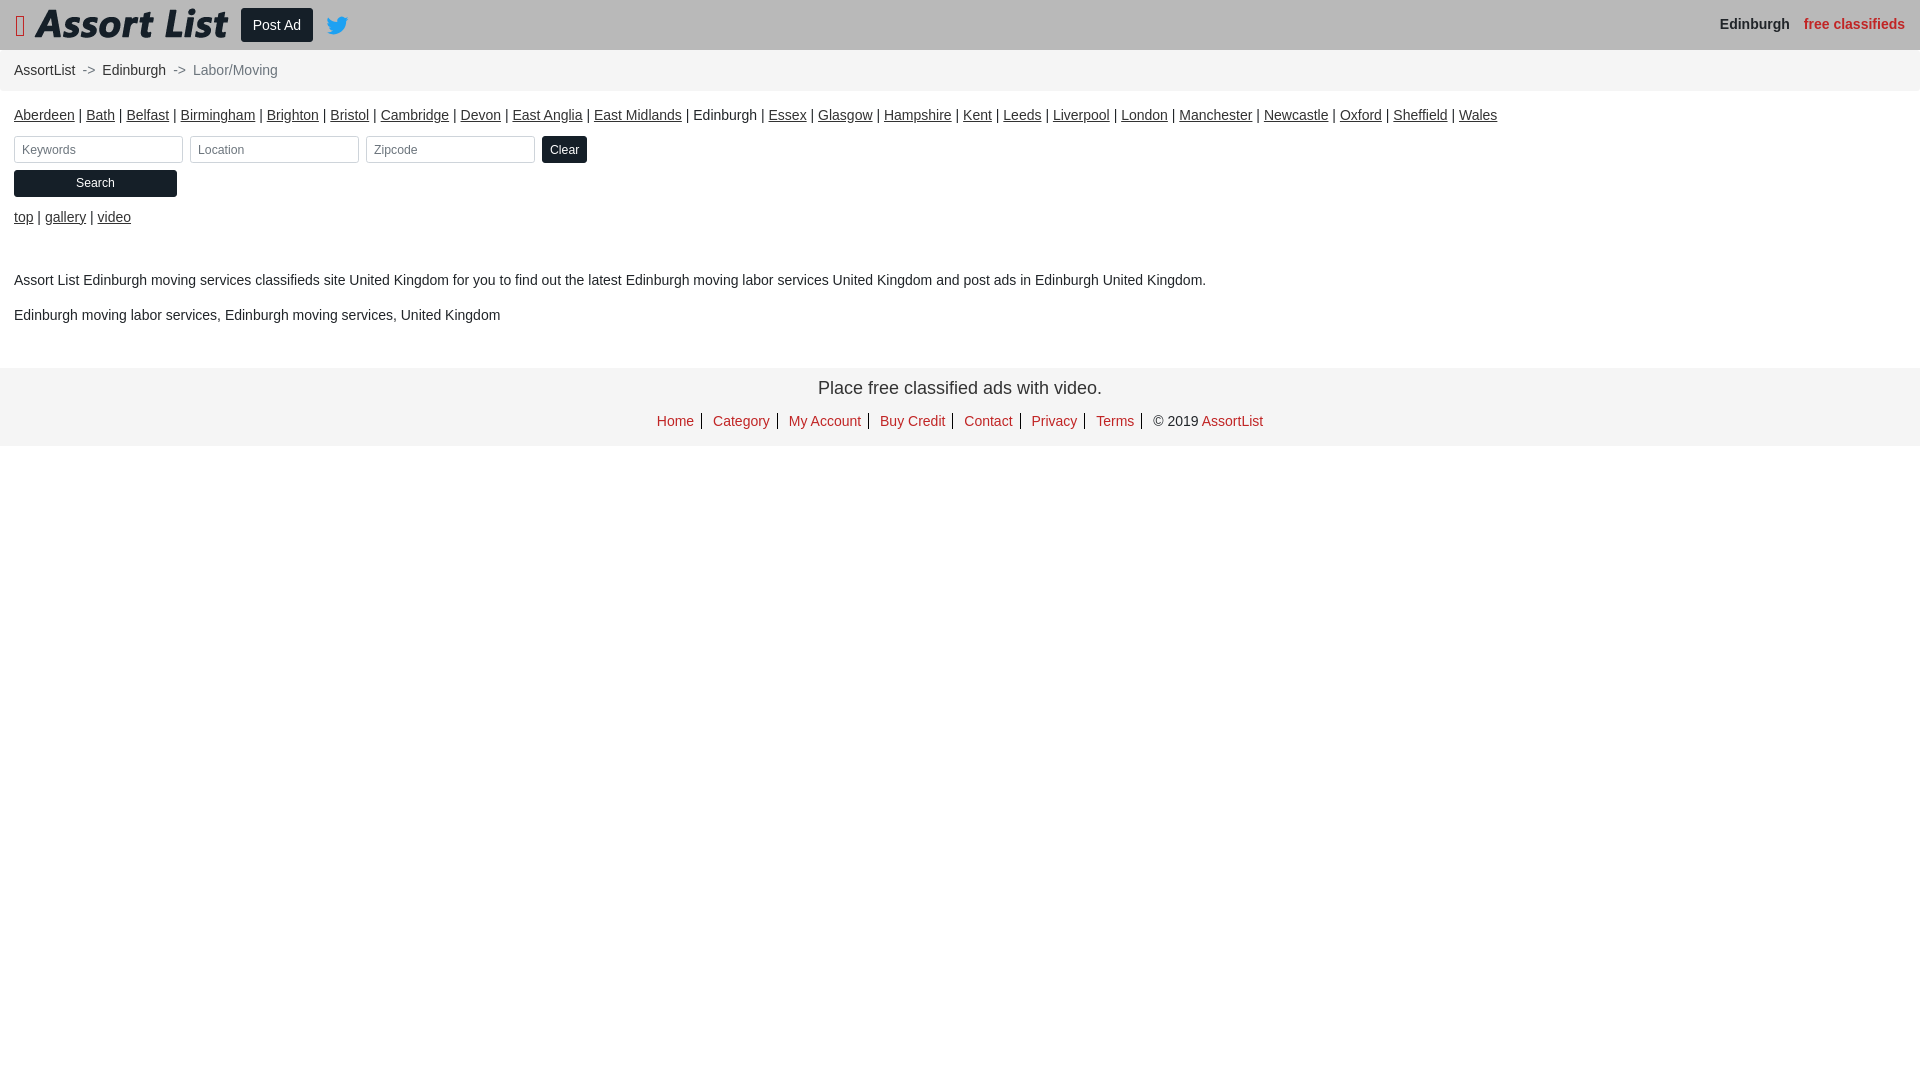 Image resolution: width=1920 pixels, height=1080 pixels. What do you see at coordinates (1420, 115) in the screenshot?
I see `Sheffield` at bounding box center [1420, 115].